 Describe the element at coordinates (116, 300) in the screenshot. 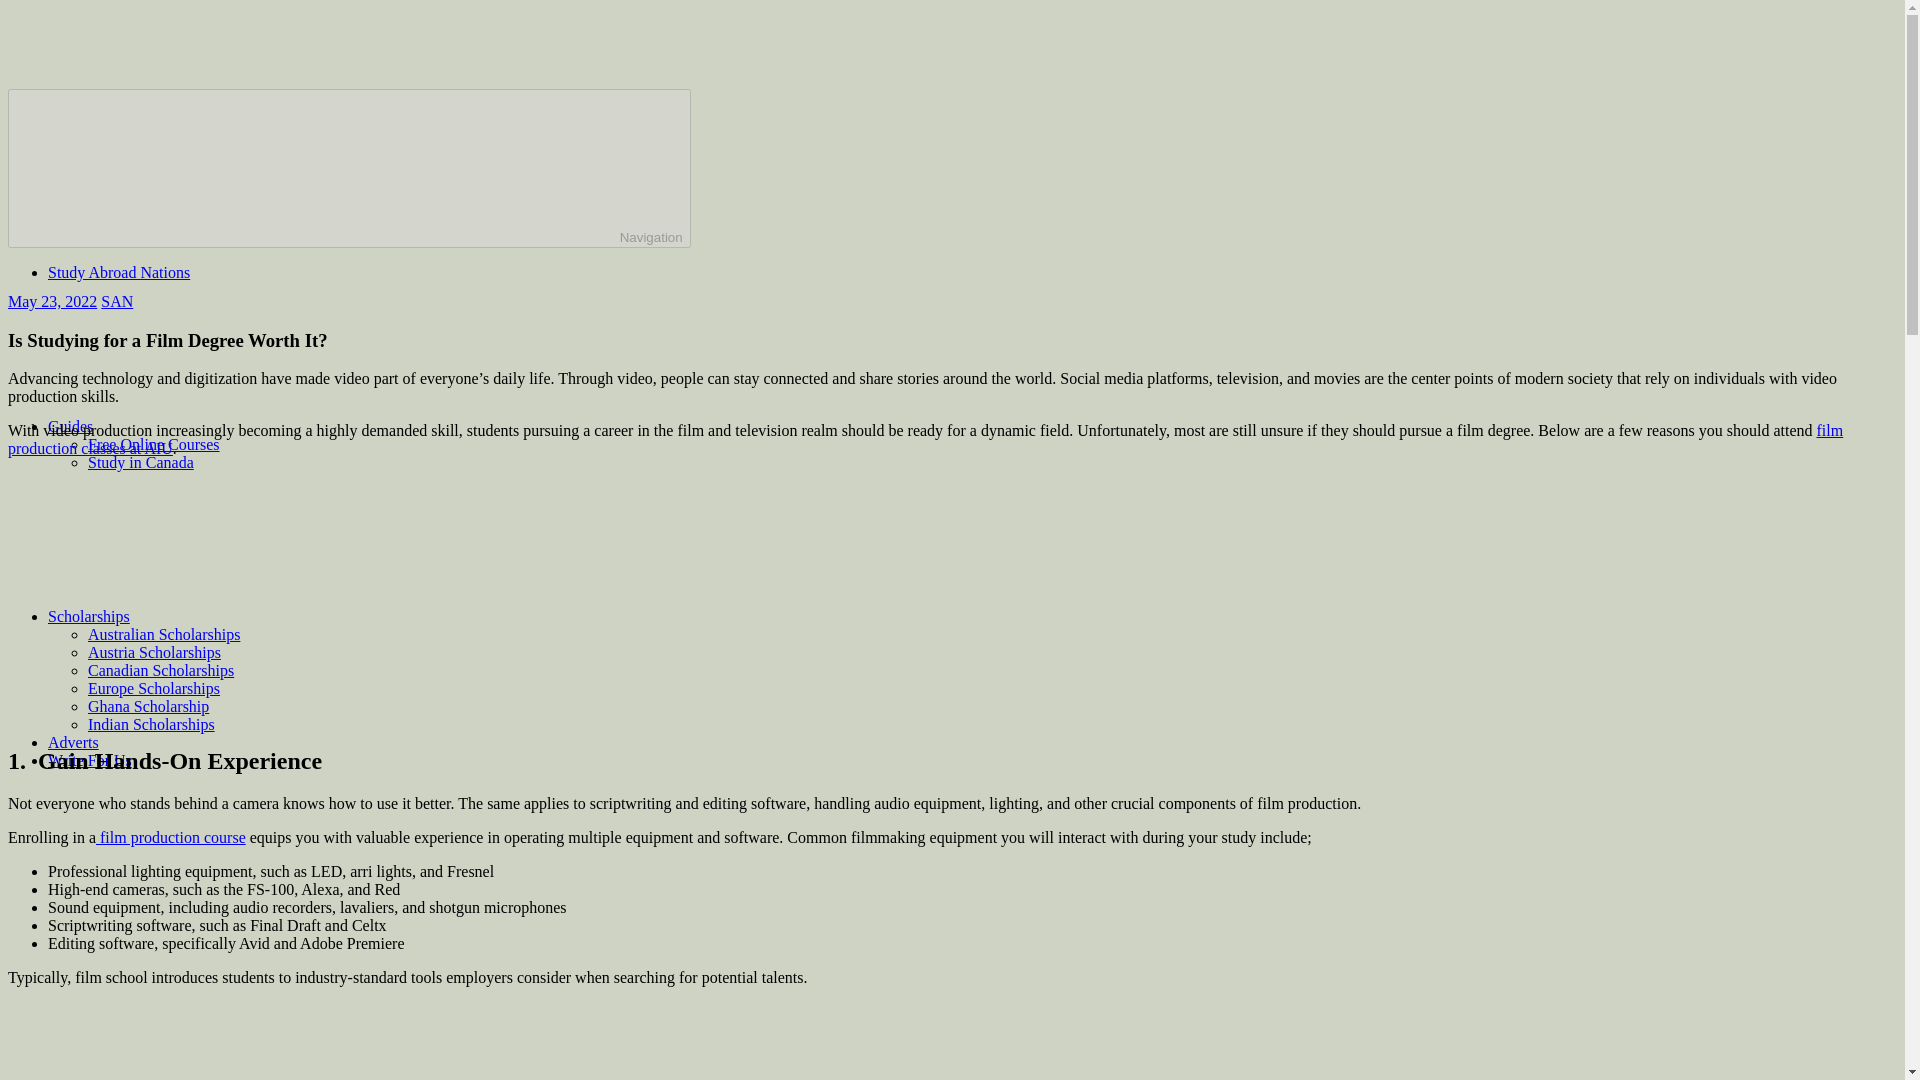

I see `SAN` at that location.